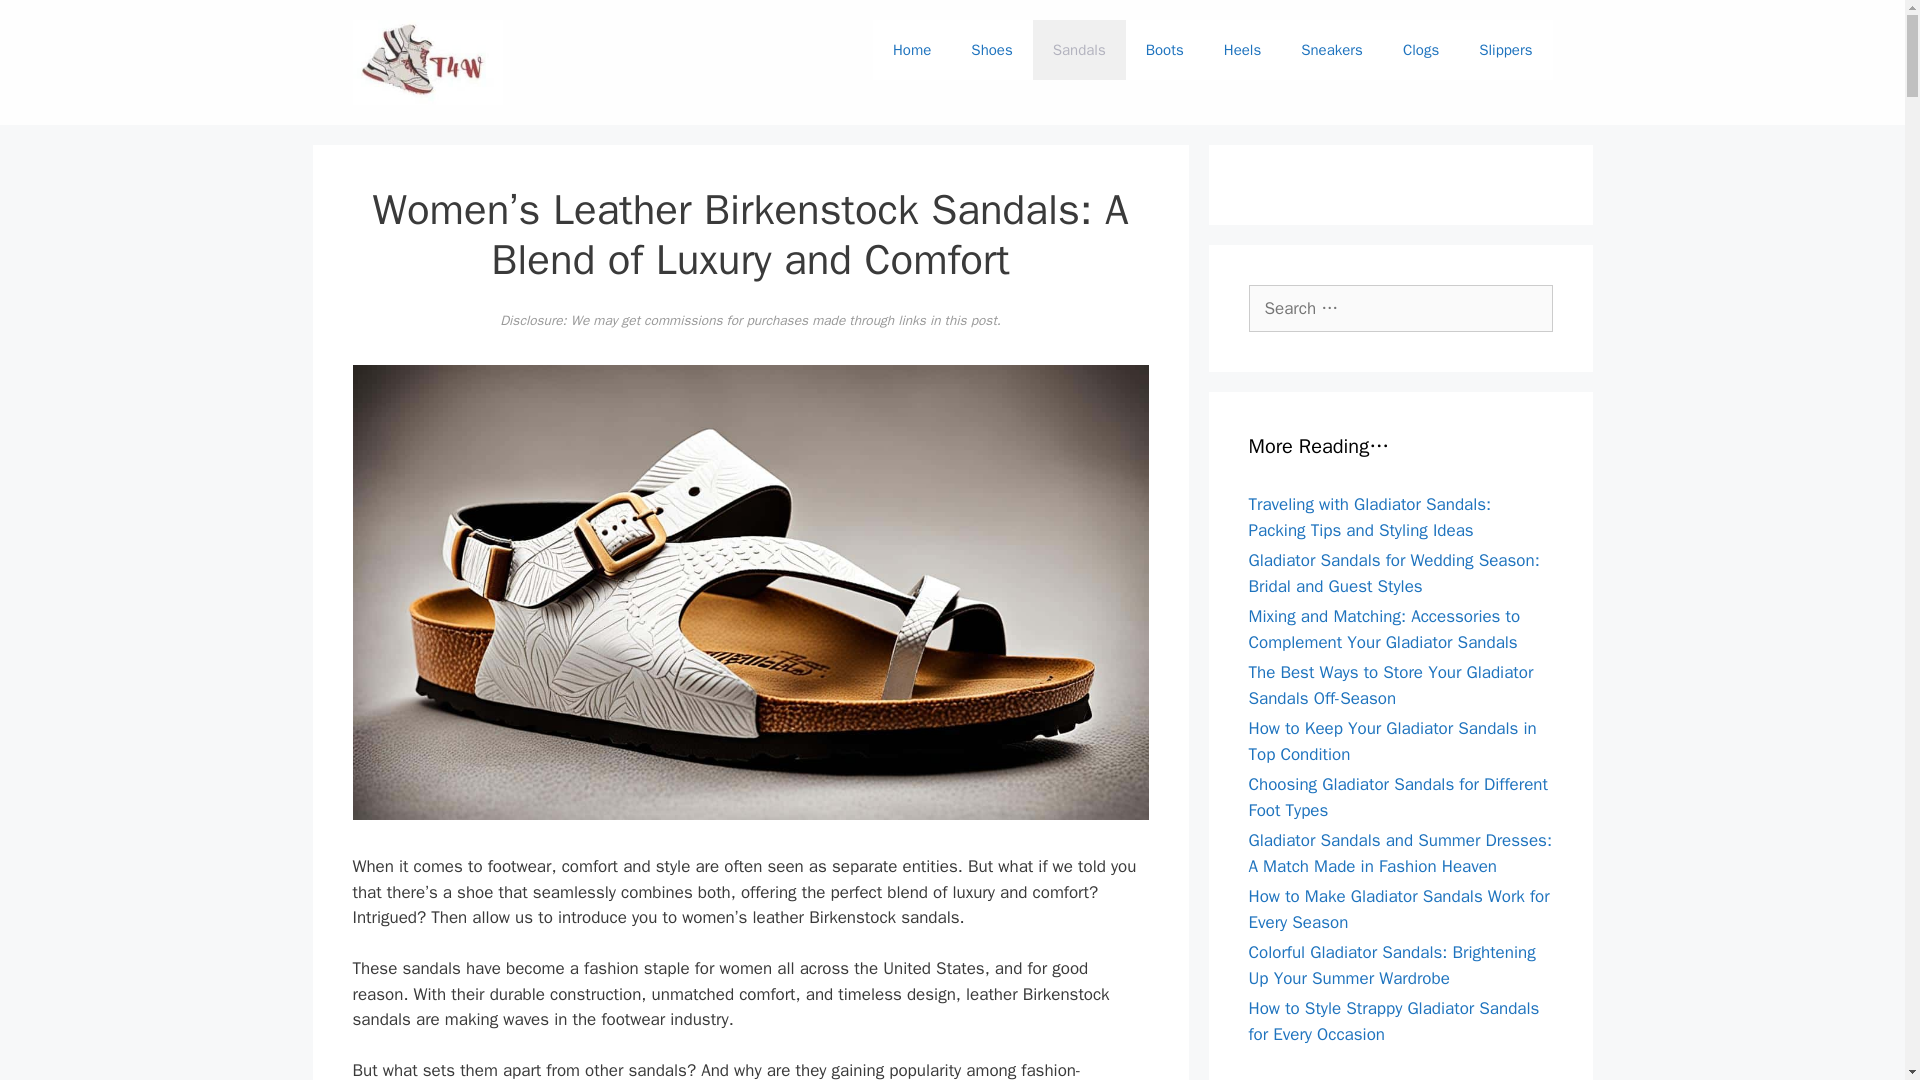 This screenshot has height=1080, width=1920. What do you see at coordinates (1420, 50) in the screenshot?
I see `Clogs` at bounding box center [1420, 50].